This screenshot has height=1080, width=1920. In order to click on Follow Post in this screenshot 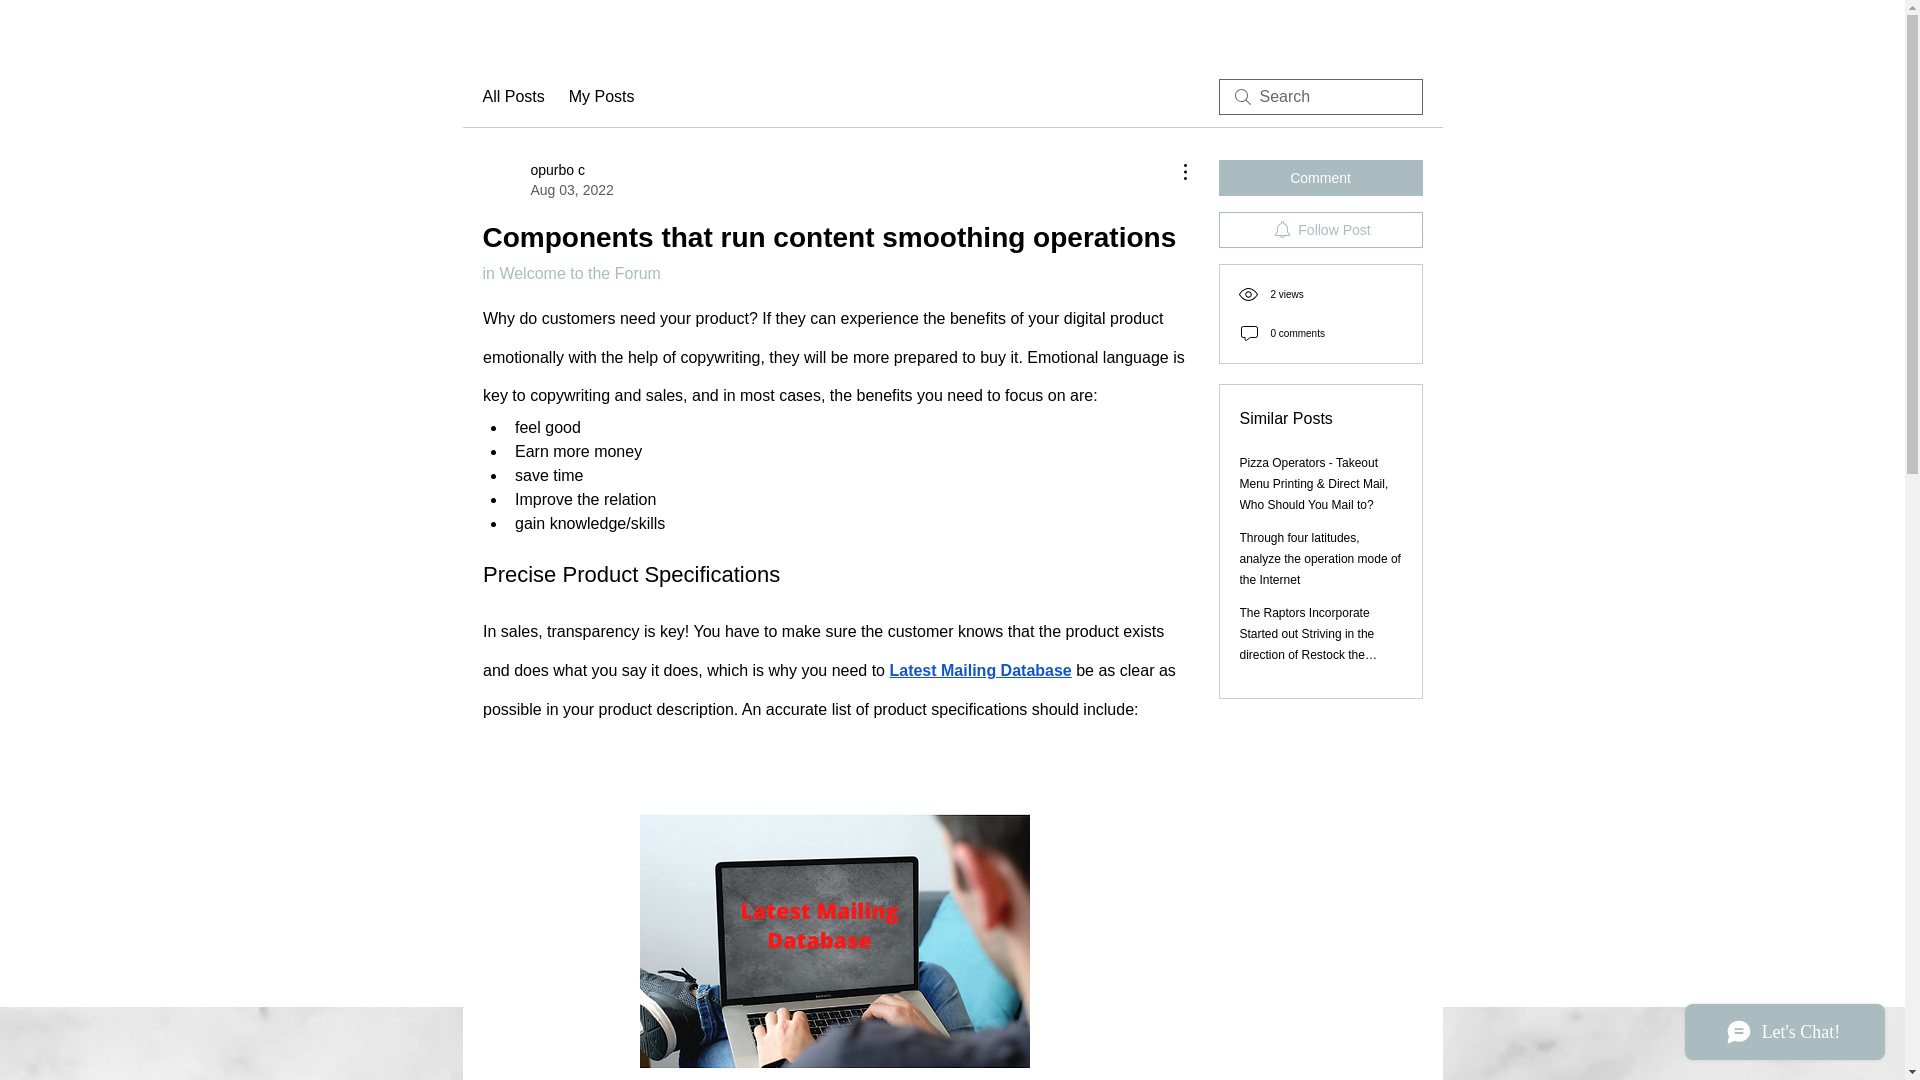, I will do `click(546, 179)`.